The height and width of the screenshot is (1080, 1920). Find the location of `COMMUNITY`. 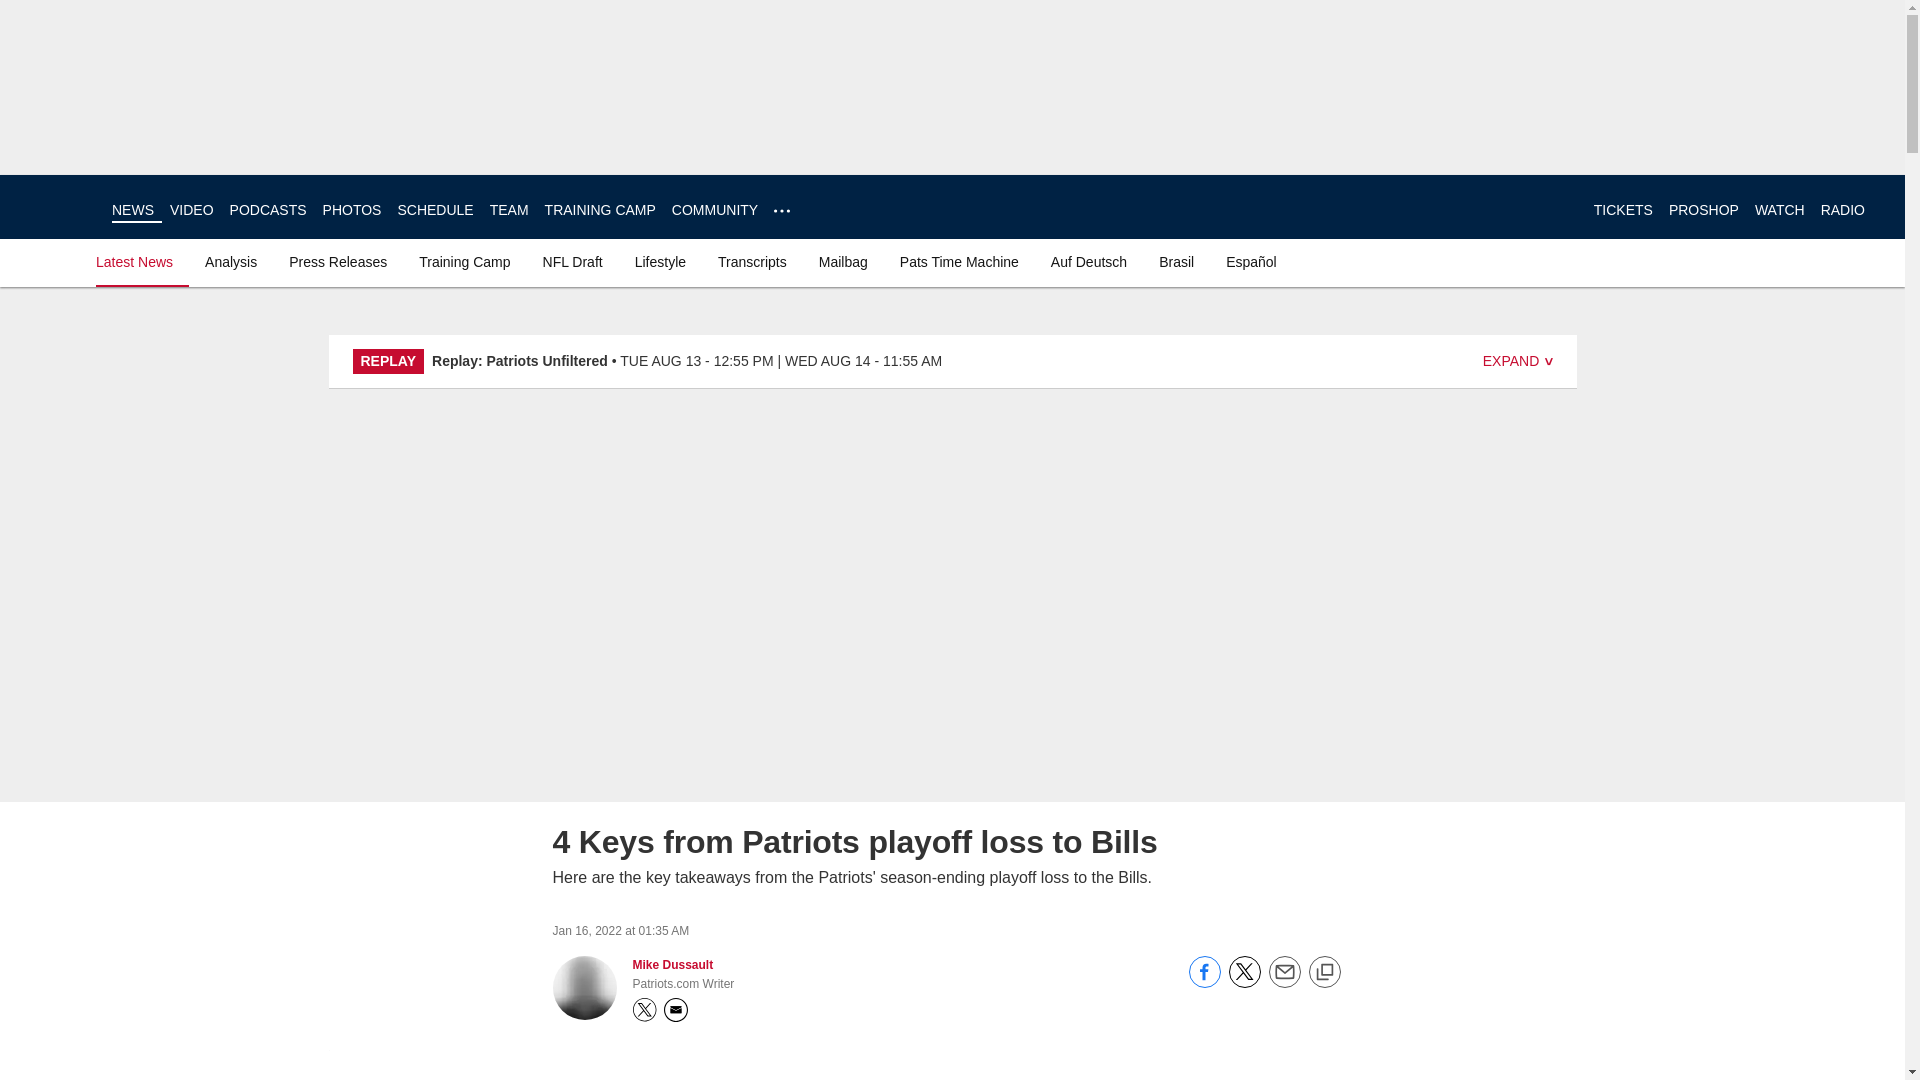

COMMUNITY is located at coordinates (715, 210).